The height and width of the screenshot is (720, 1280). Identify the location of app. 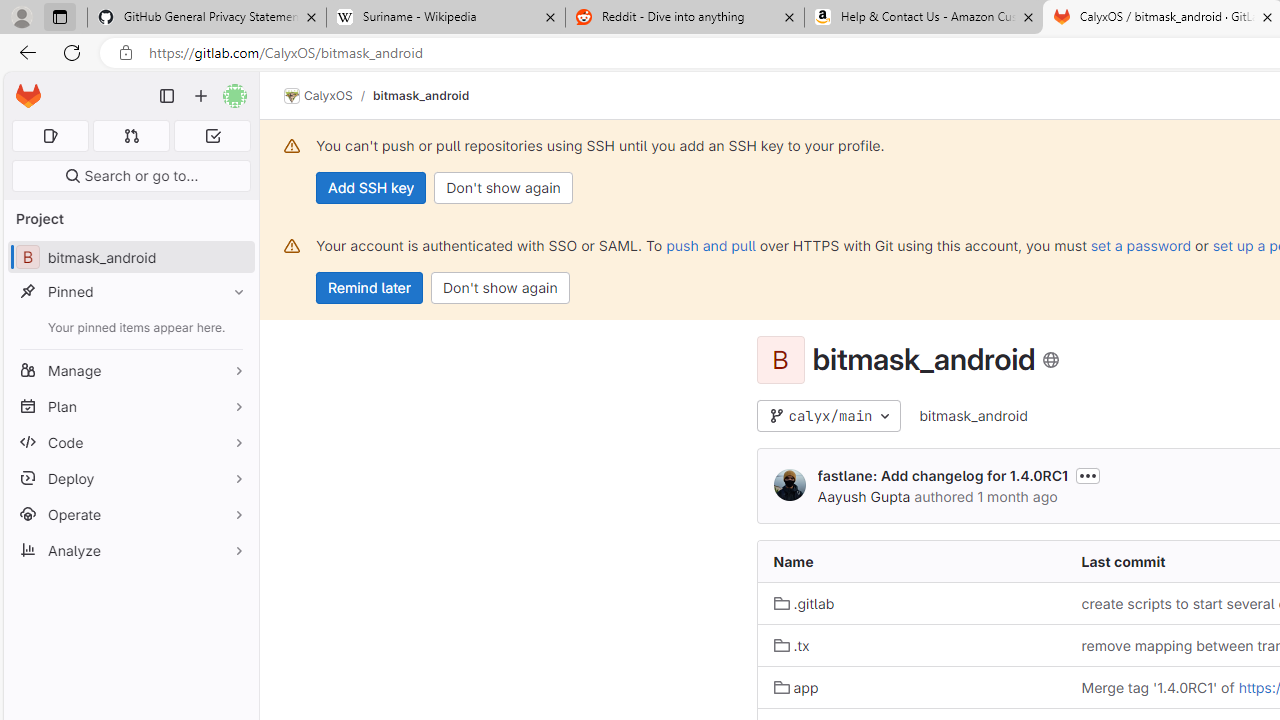
(911, 688).